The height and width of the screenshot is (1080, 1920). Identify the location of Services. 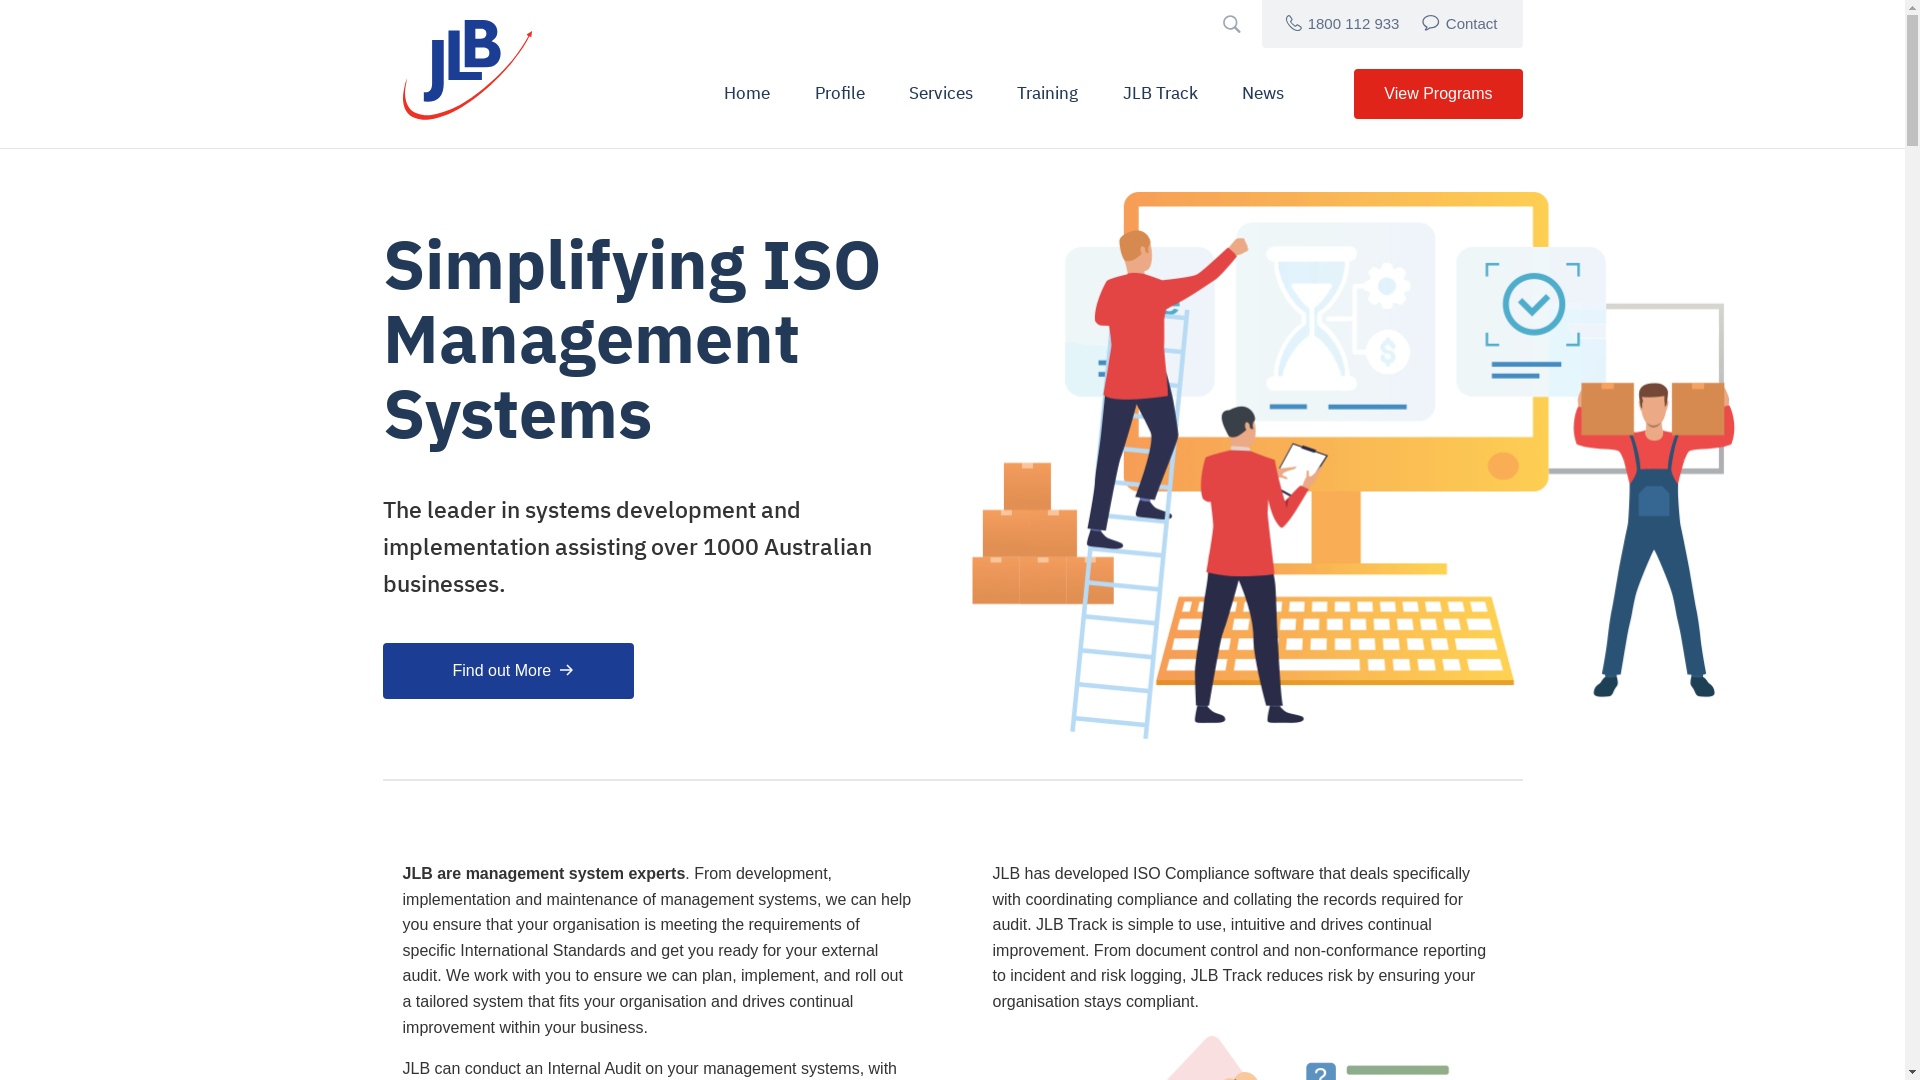
(941, 94).